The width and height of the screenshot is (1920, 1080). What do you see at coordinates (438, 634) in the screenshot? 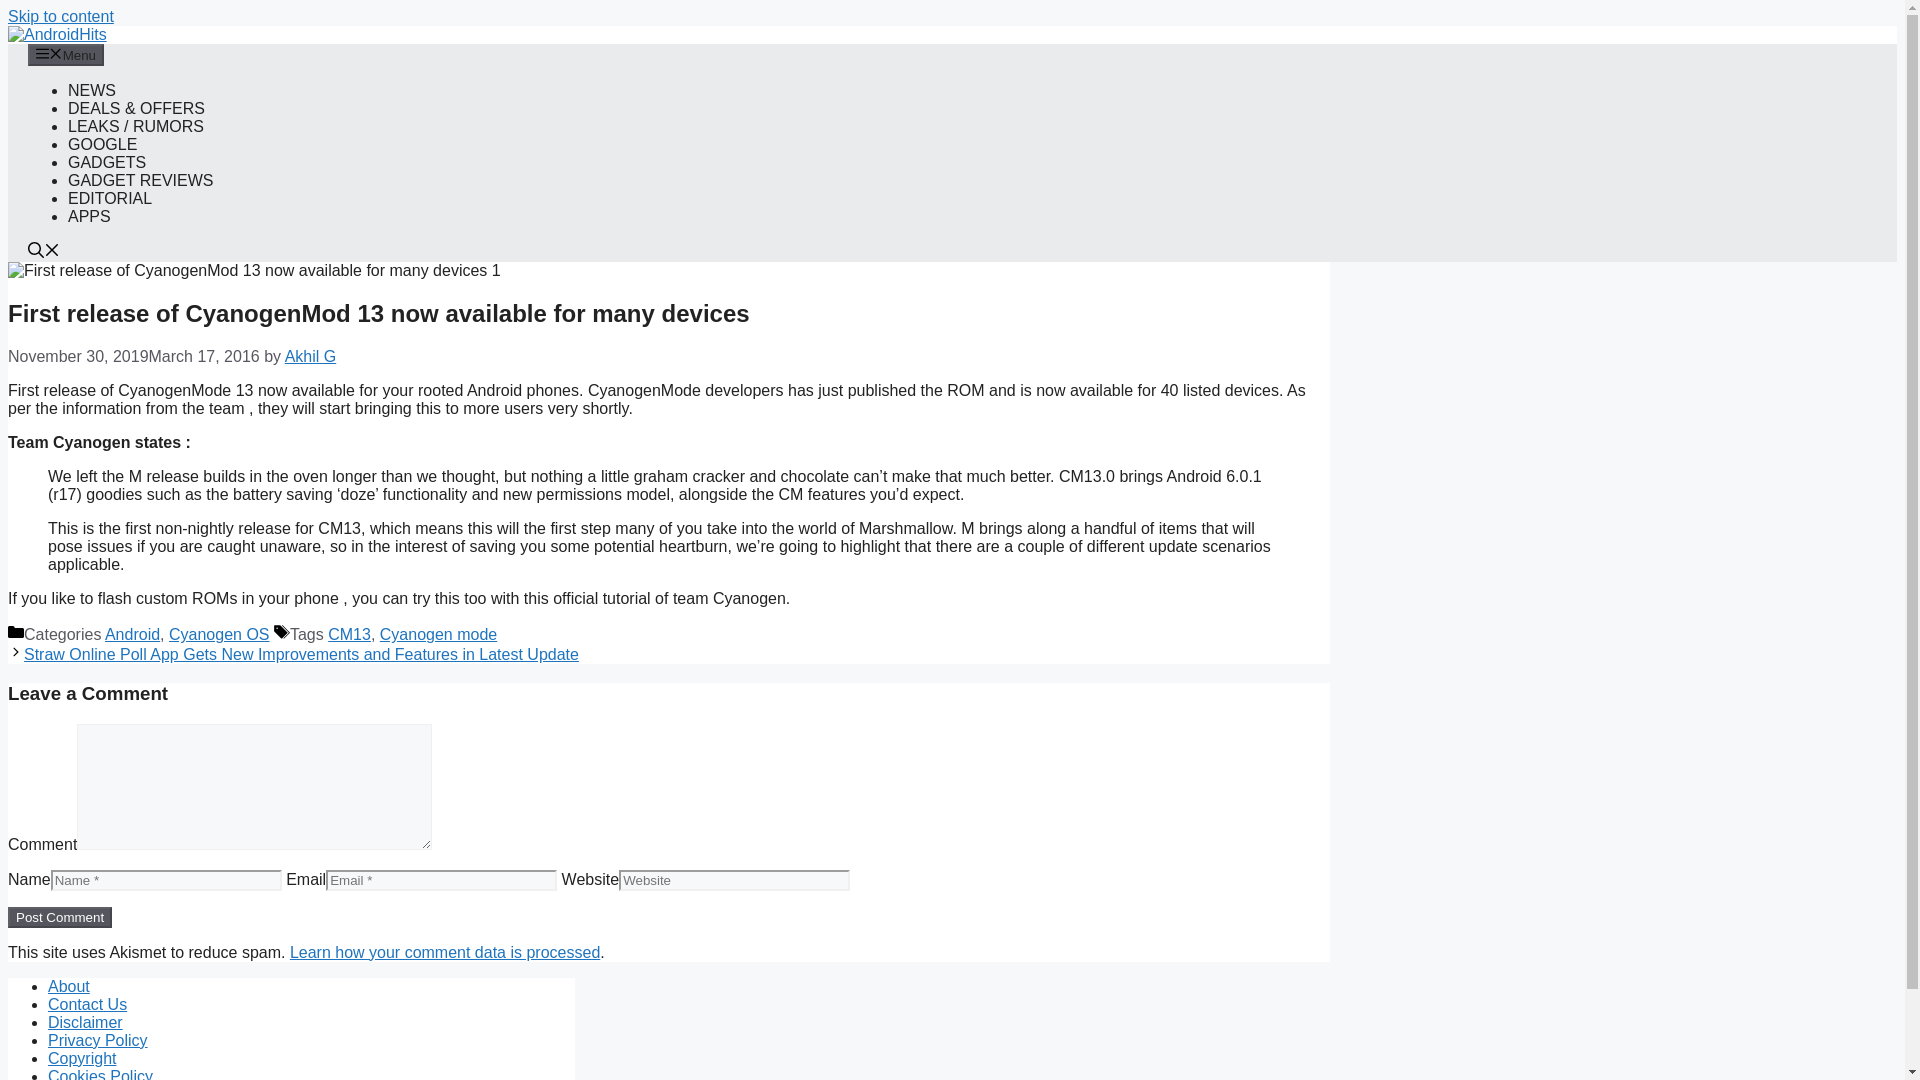
I see `Cyanogen mode` at bounding box center [438, 634].